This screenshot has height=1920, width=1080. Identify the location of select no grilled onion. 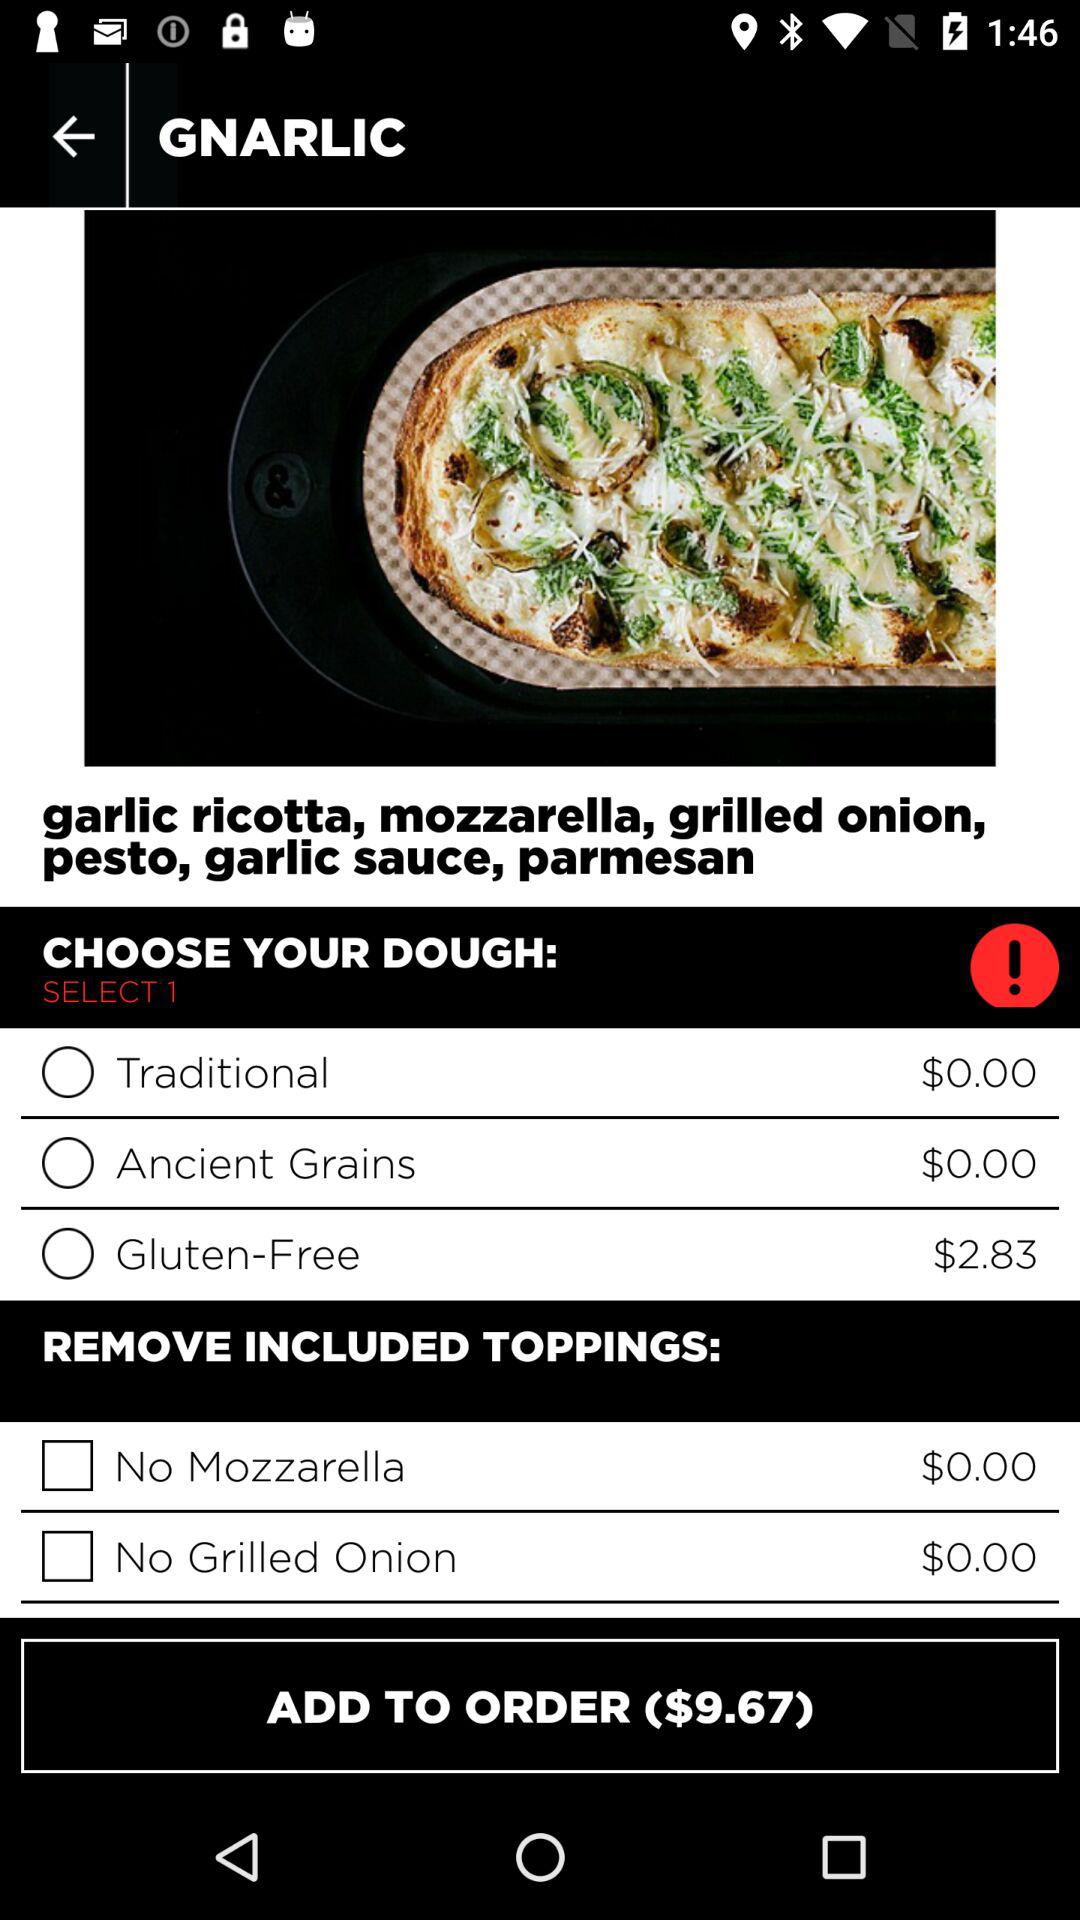
(68, 1556).